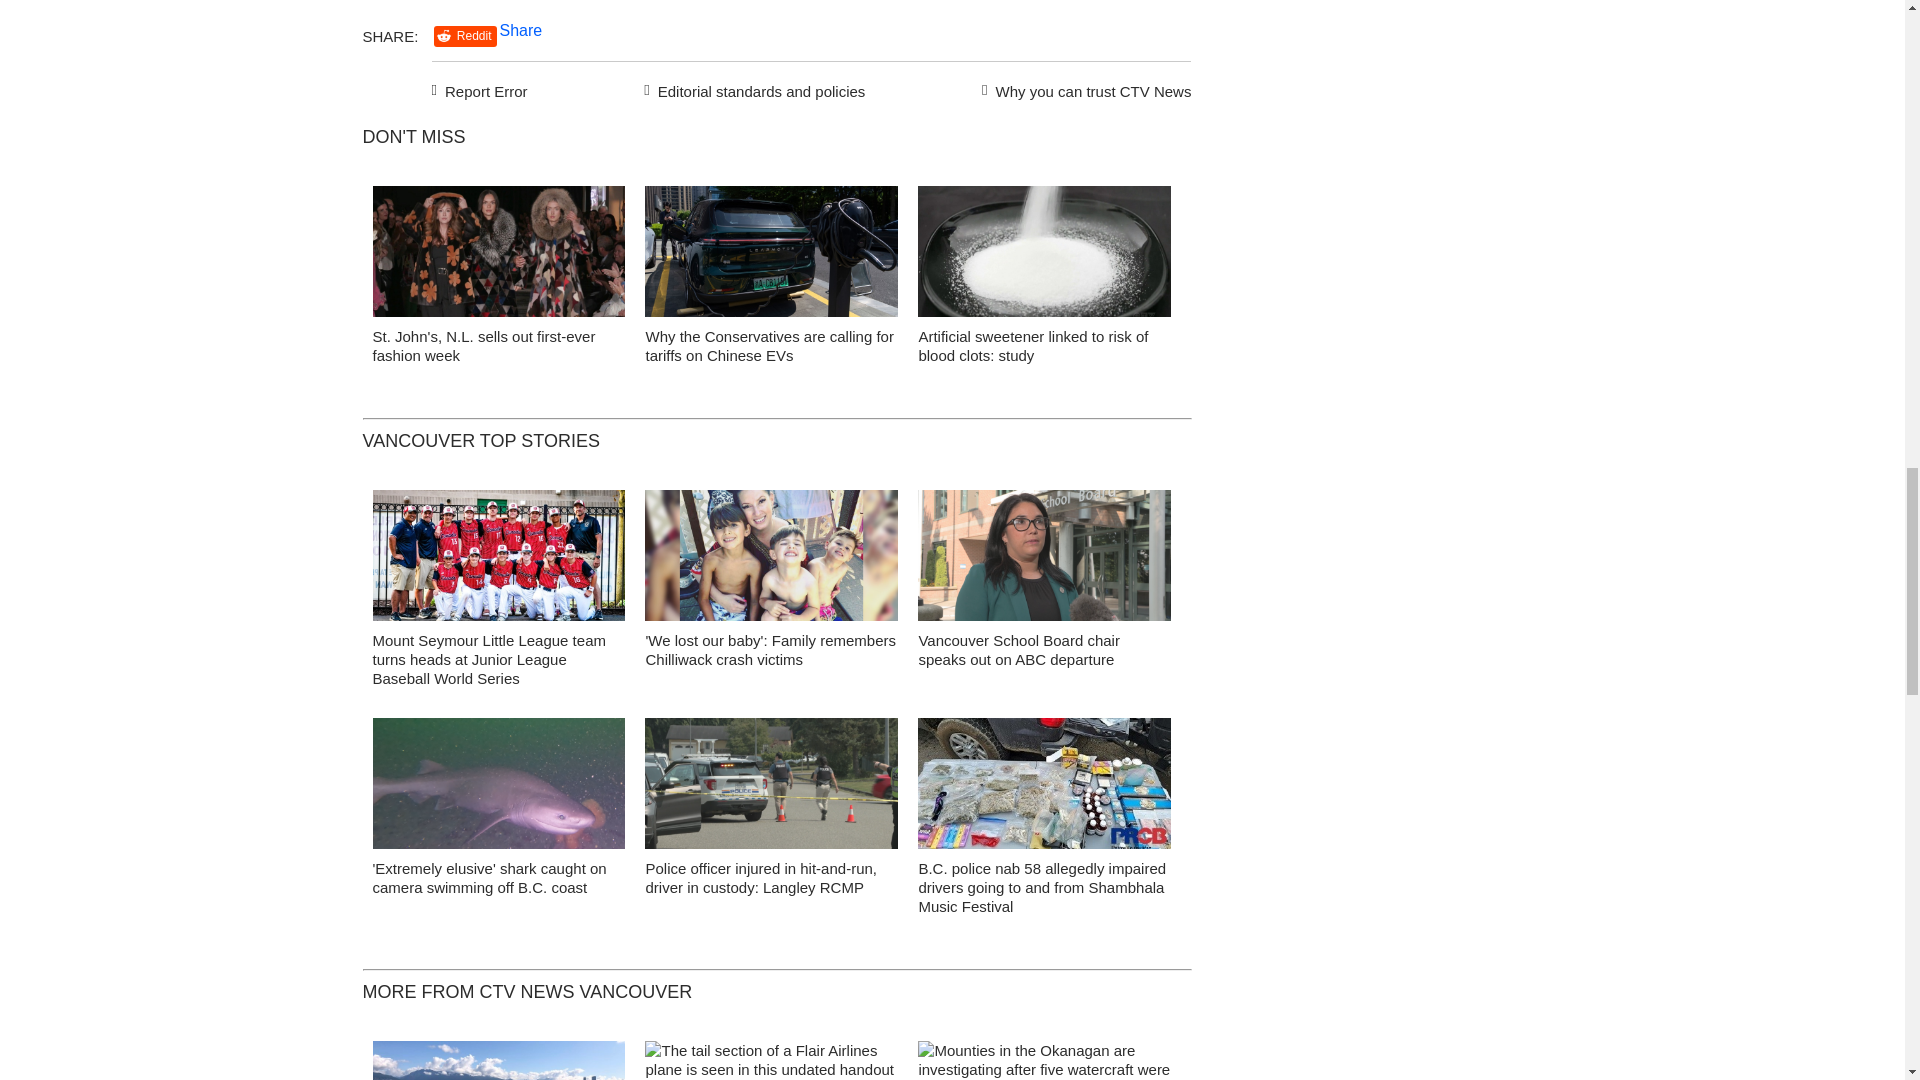  What do you see at coordinates (498, 256) in the screenshot?
I see `CTV National News: Fashion week in St. John's` at bounding box center [498, 256].